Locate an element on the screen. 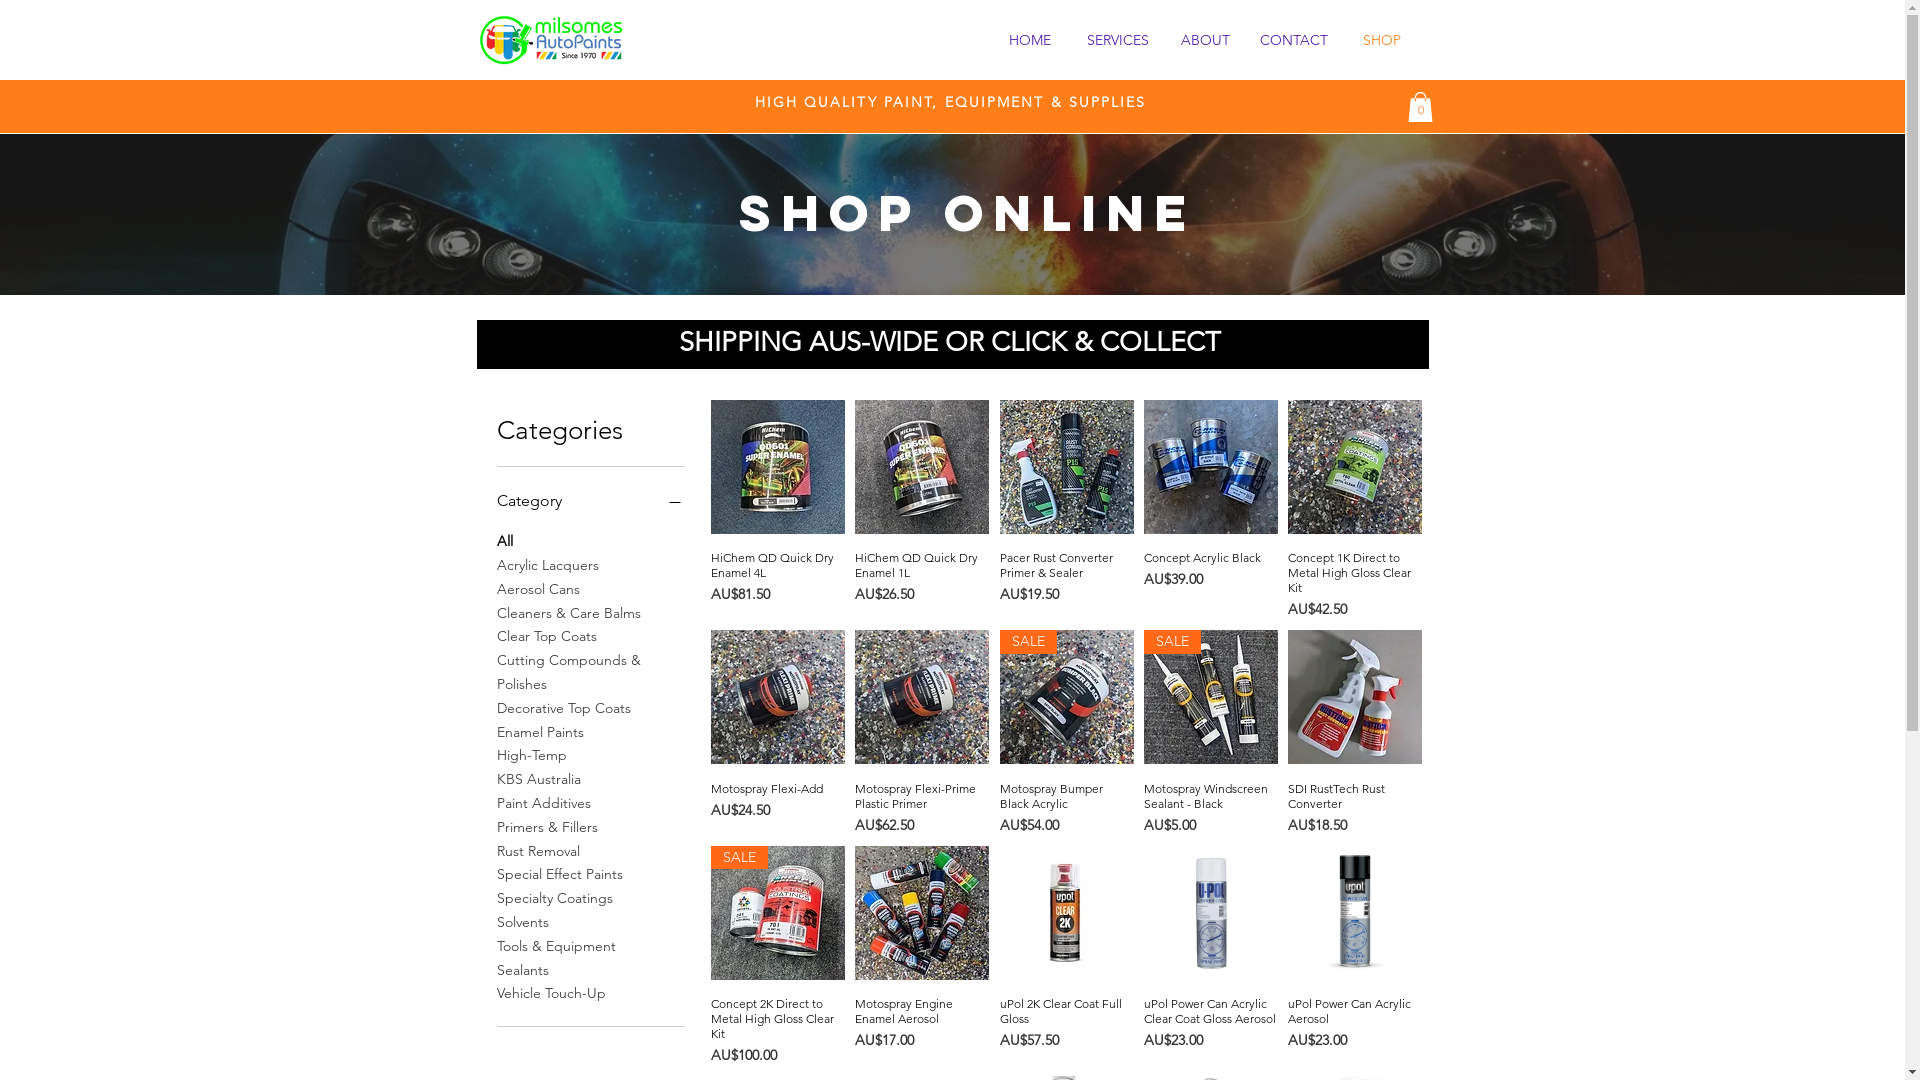 This screenshot has height=1080, width=1920. Concept Acrylic Black
Price
AU$39.00 is located at coordinates (1211, 585).